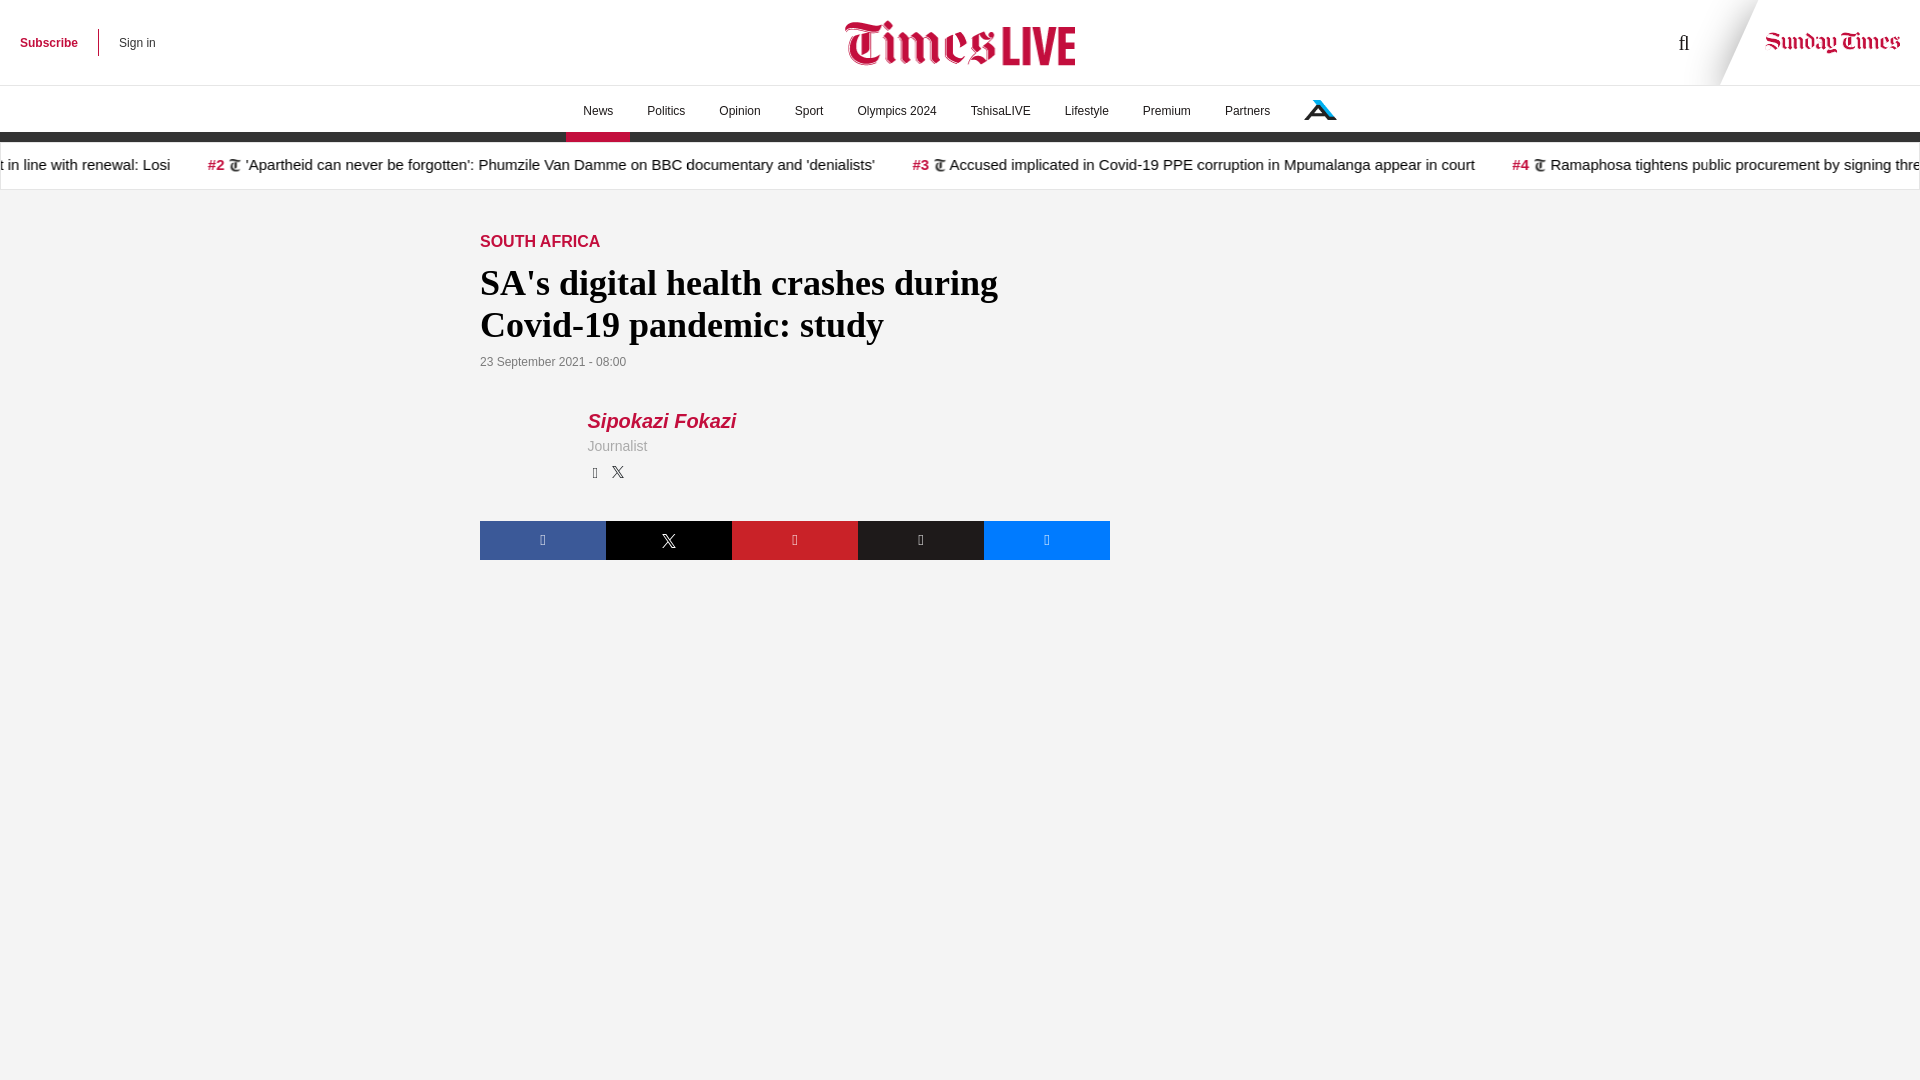  Describe the element at coordinates (1246, 111) in the screenshot. I see `Partners` at that location.